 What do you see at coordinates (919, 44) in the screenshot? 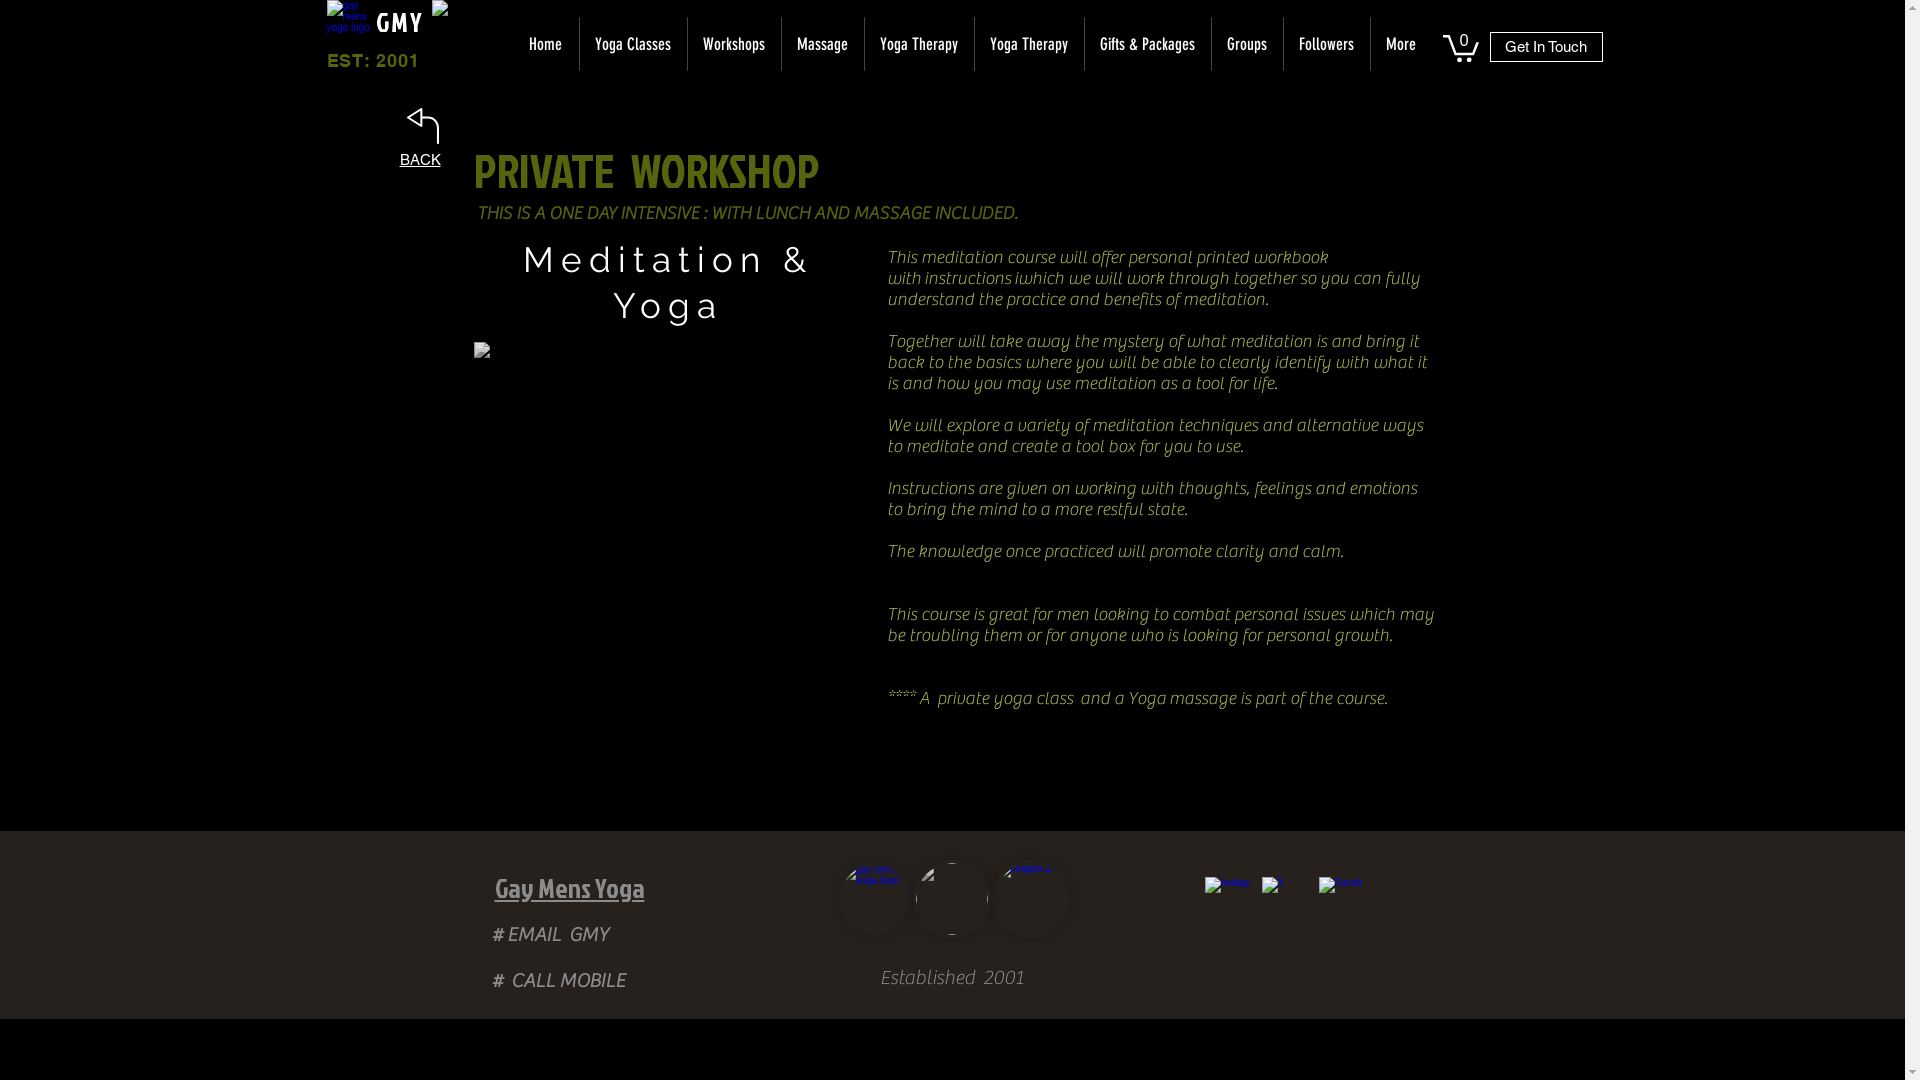
I see `Yoga Therapy` at bounding box center [919, 44].